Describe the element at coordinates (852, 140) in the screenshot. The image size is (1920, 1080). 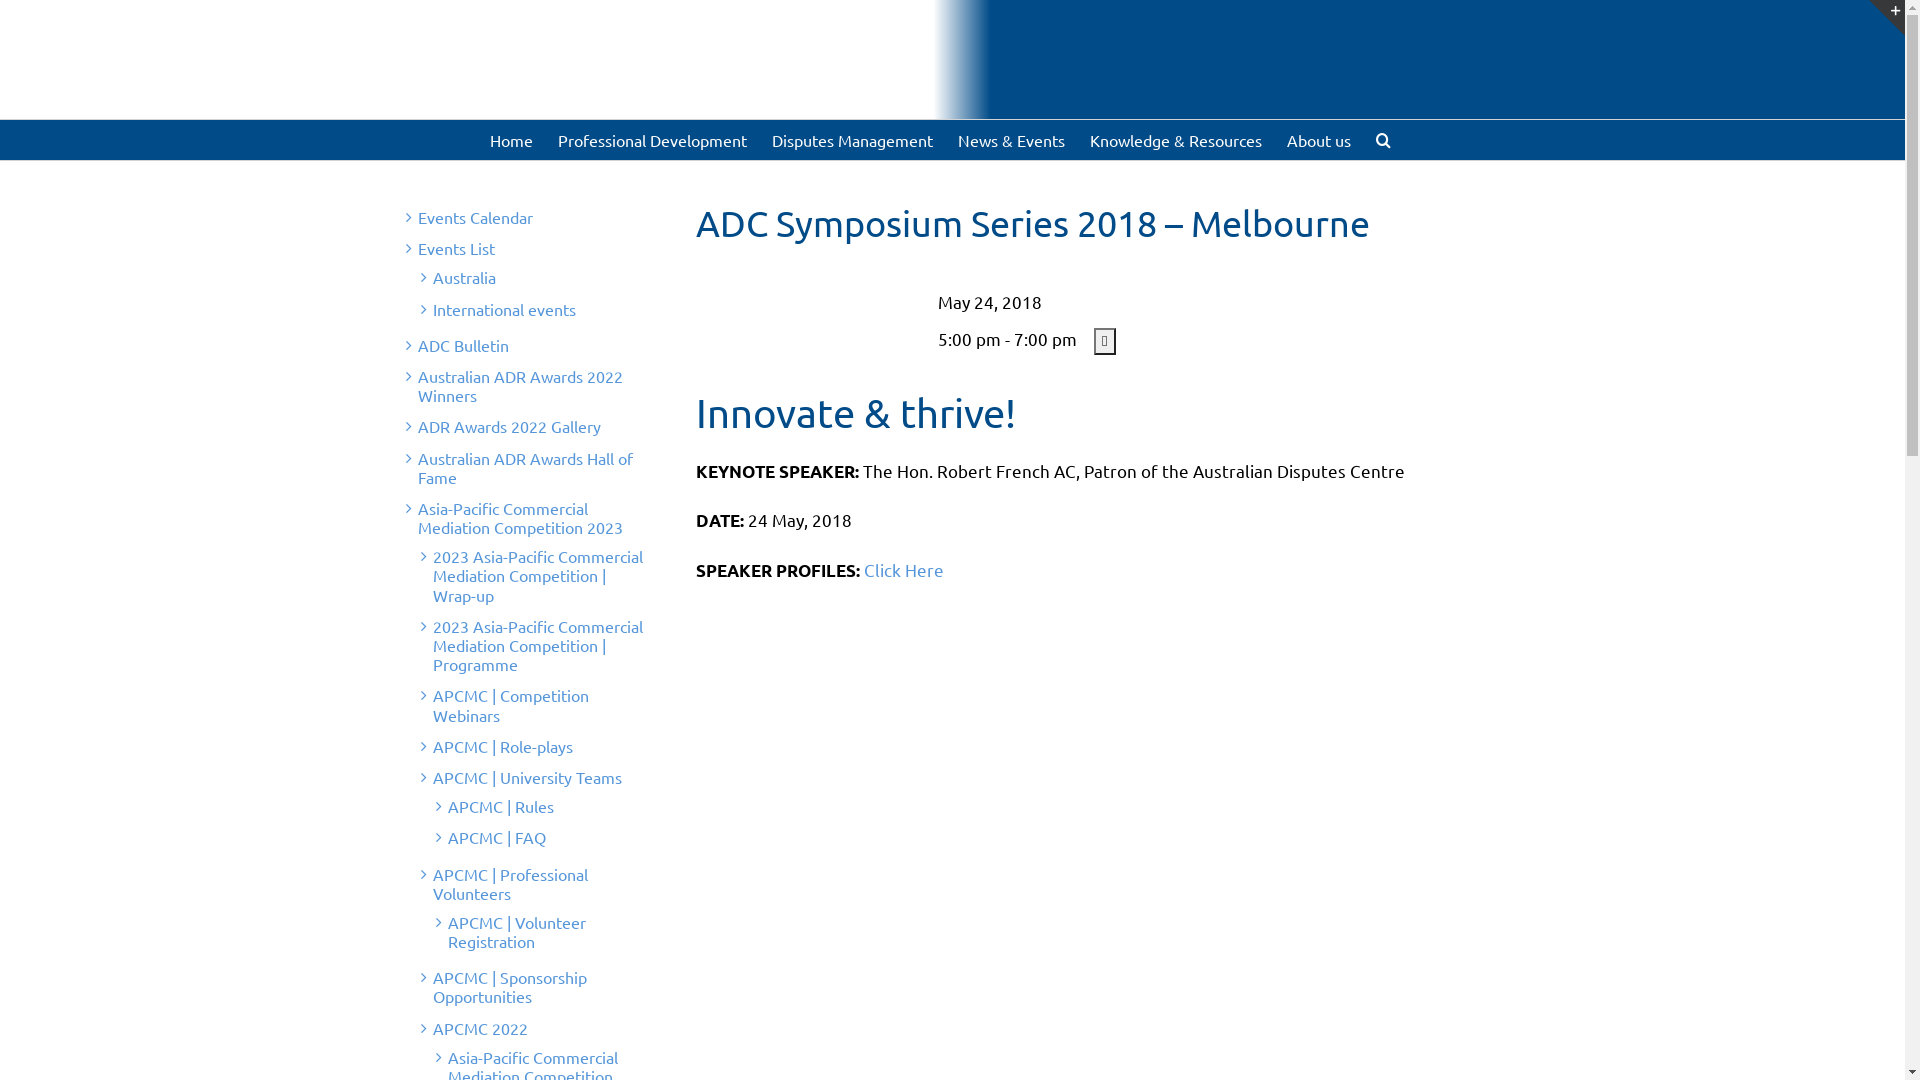
I see `Disputes Management` at that location.